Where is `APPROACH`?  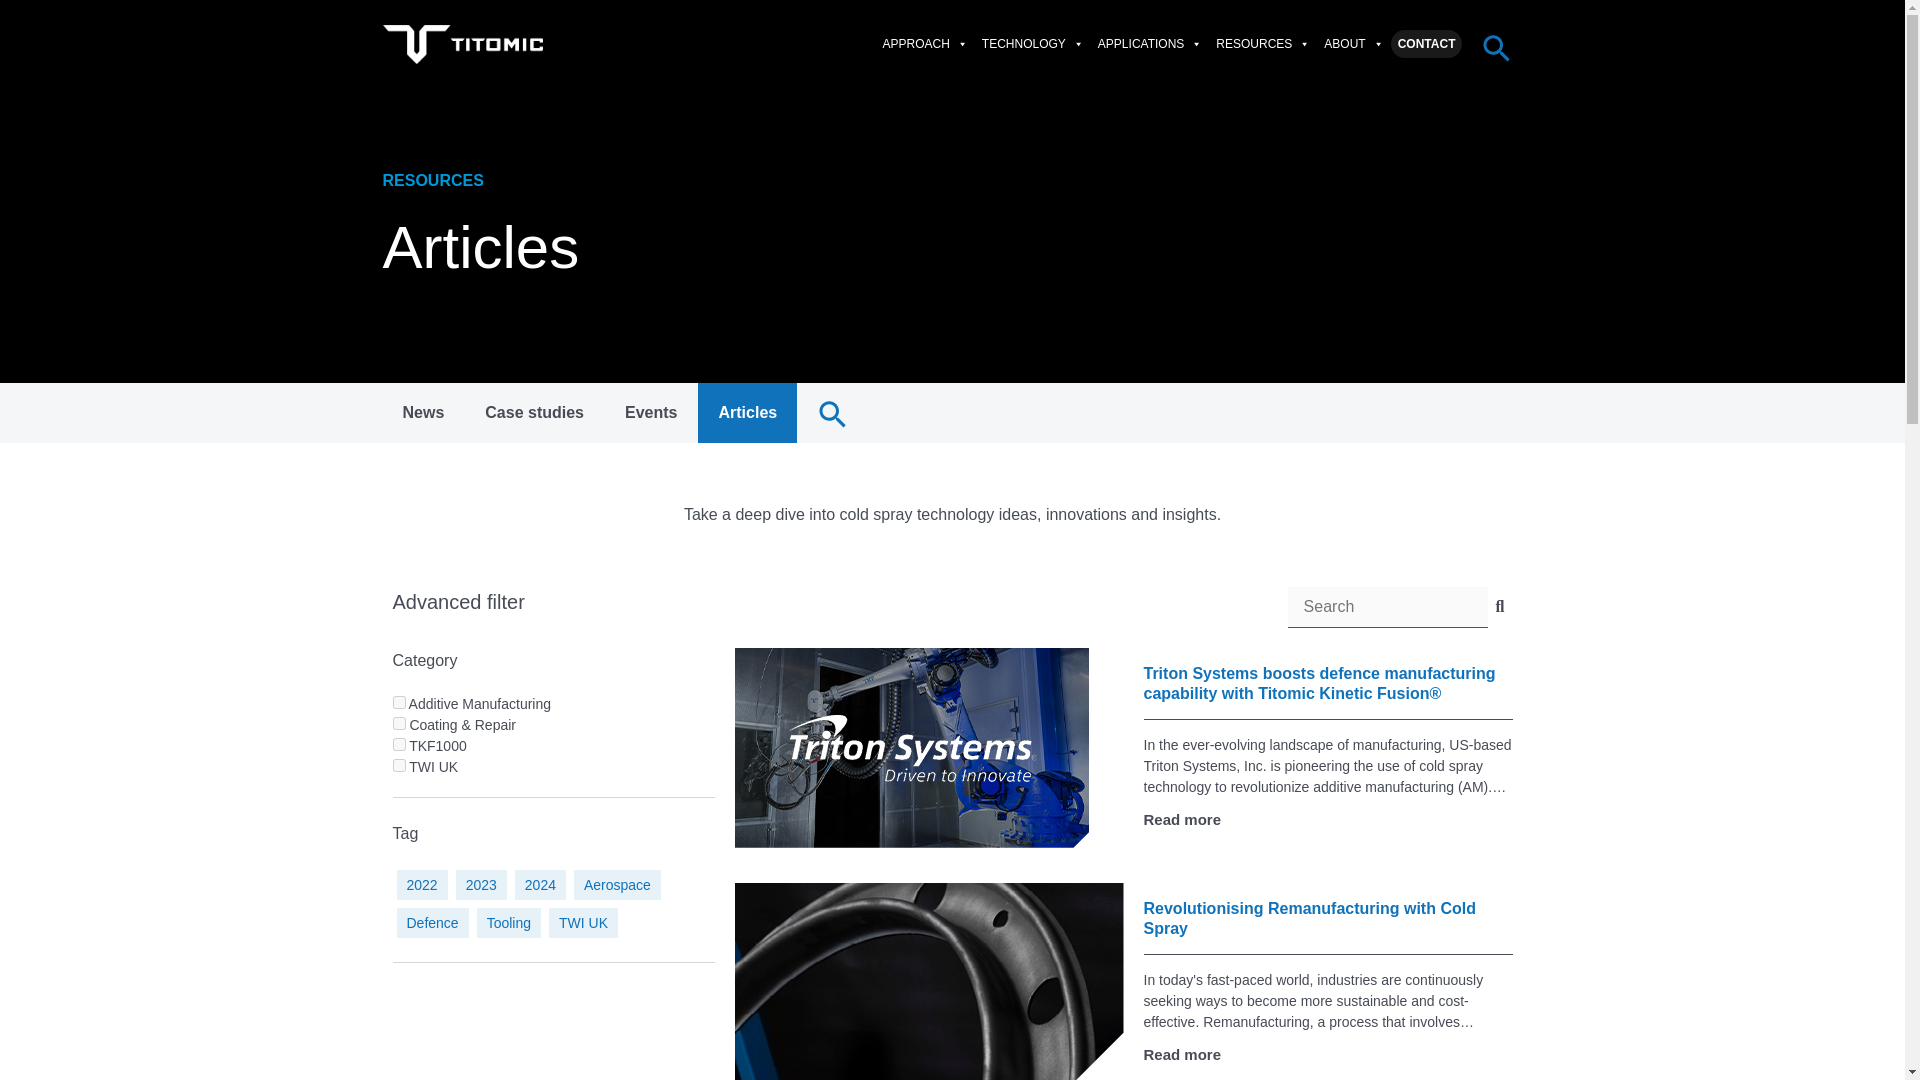
APPROACH is located at coordinates (924, 43).